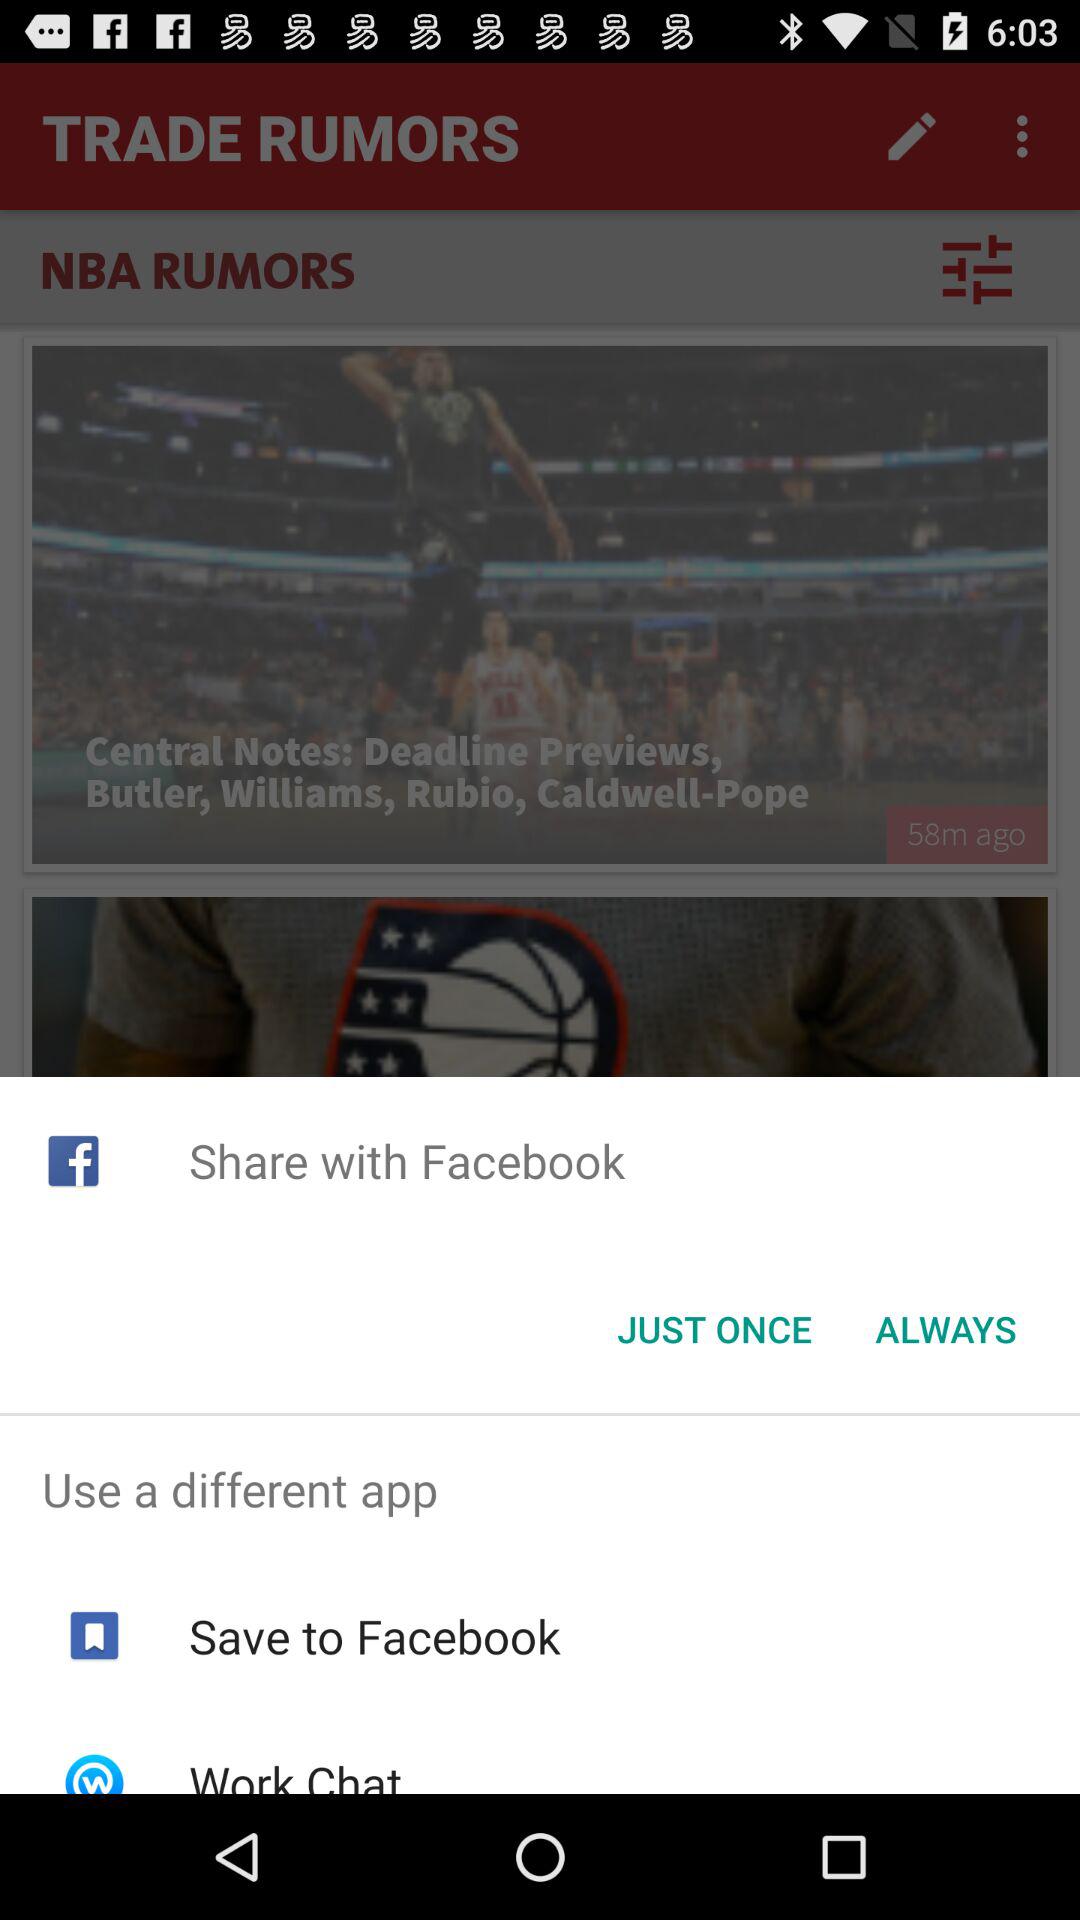 The width and height of the screenshot is (1080, 1920). What do you see at coordinates (294, 1772) in the screenshot?
I see `press item below the save to facebook icon` at bounding box center [294, 1772].